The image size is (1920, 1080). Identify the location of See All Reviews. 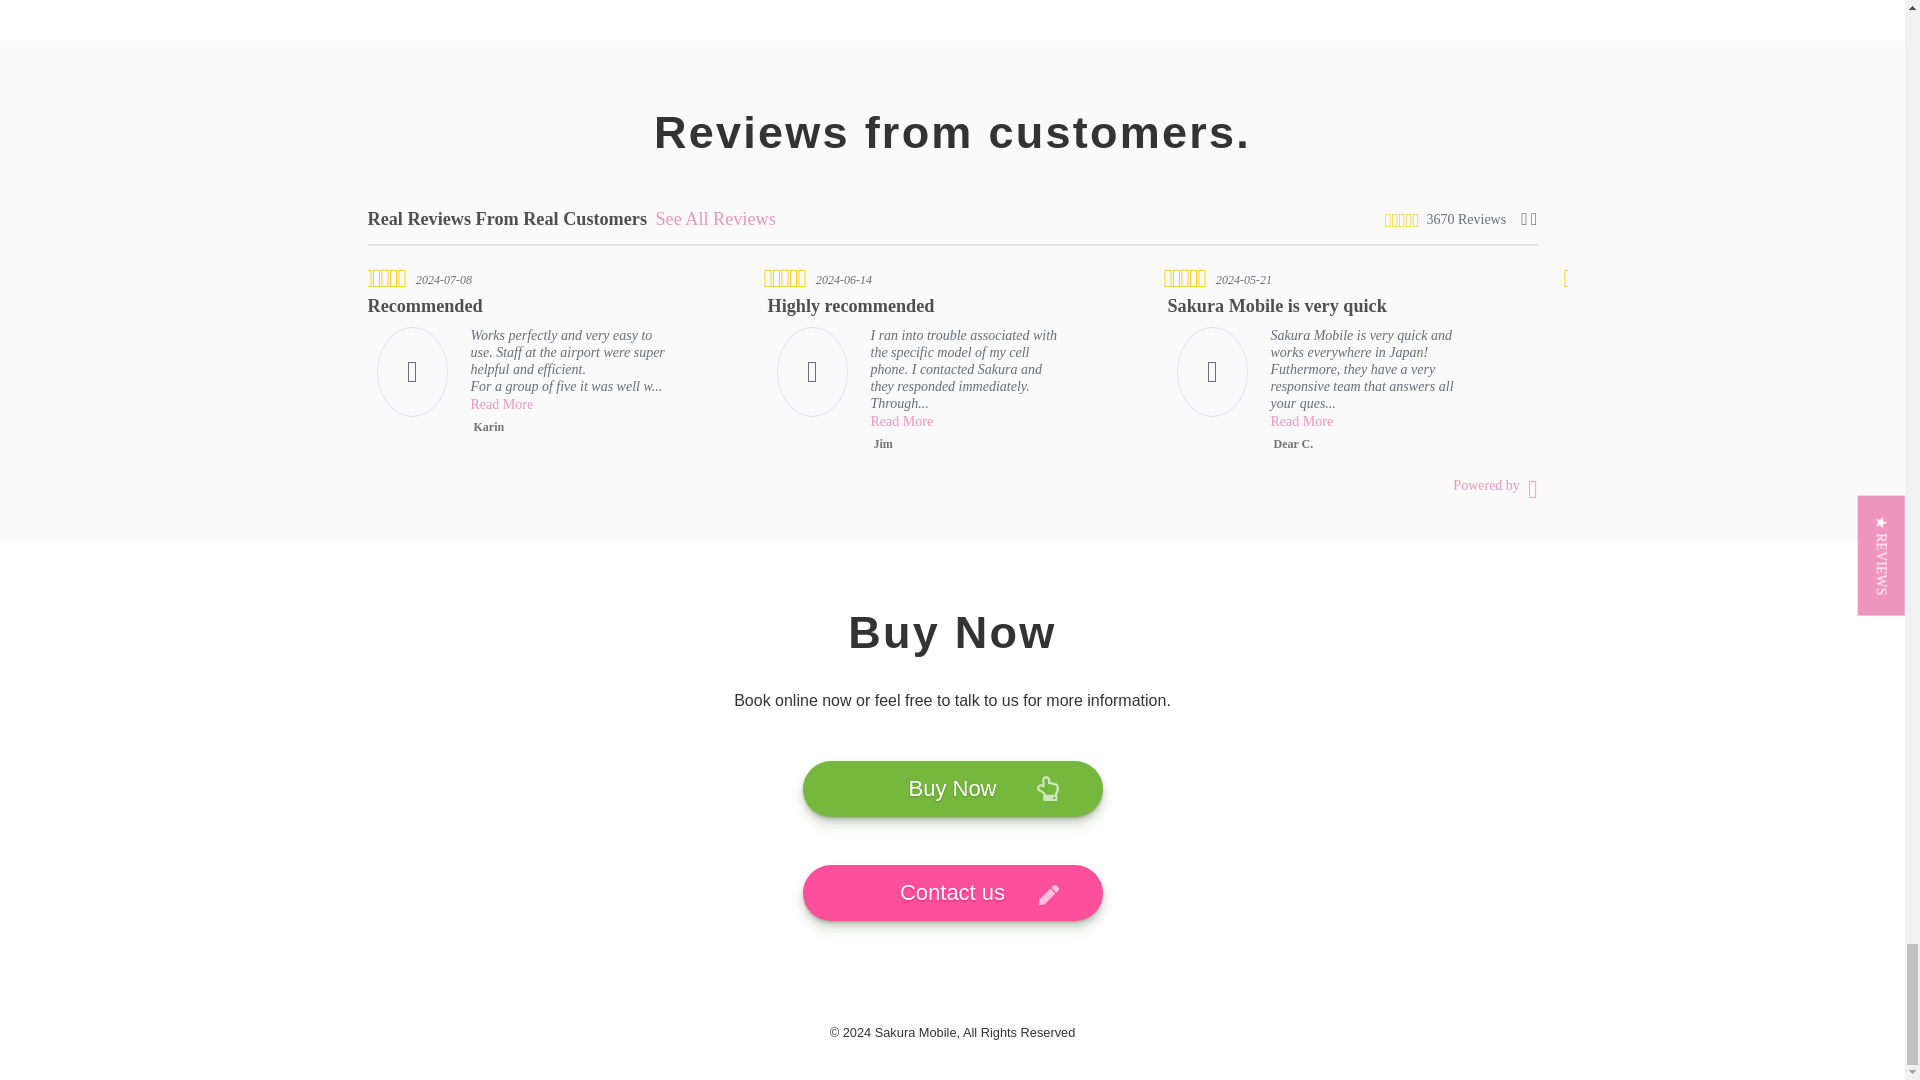
(714, 218).